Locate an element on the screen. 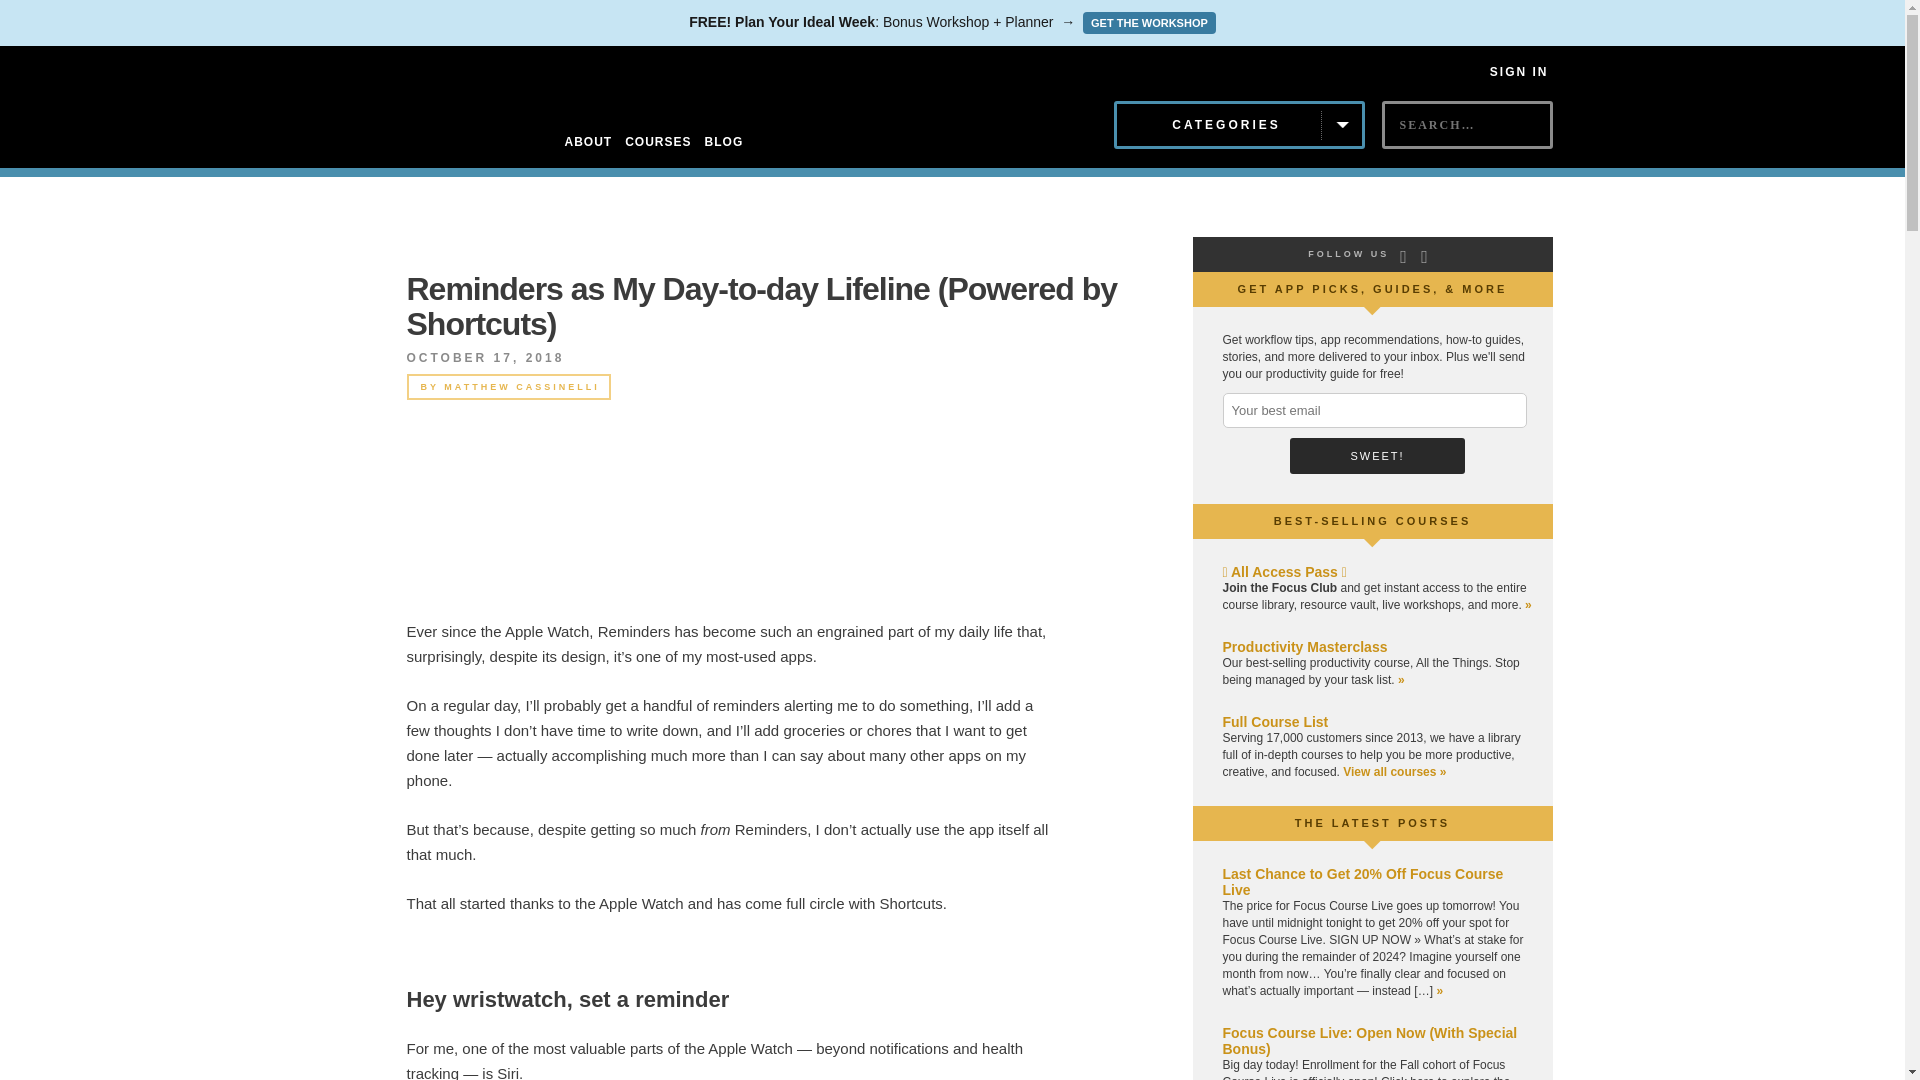  Sweet! is located at coordinates (1377, 456).